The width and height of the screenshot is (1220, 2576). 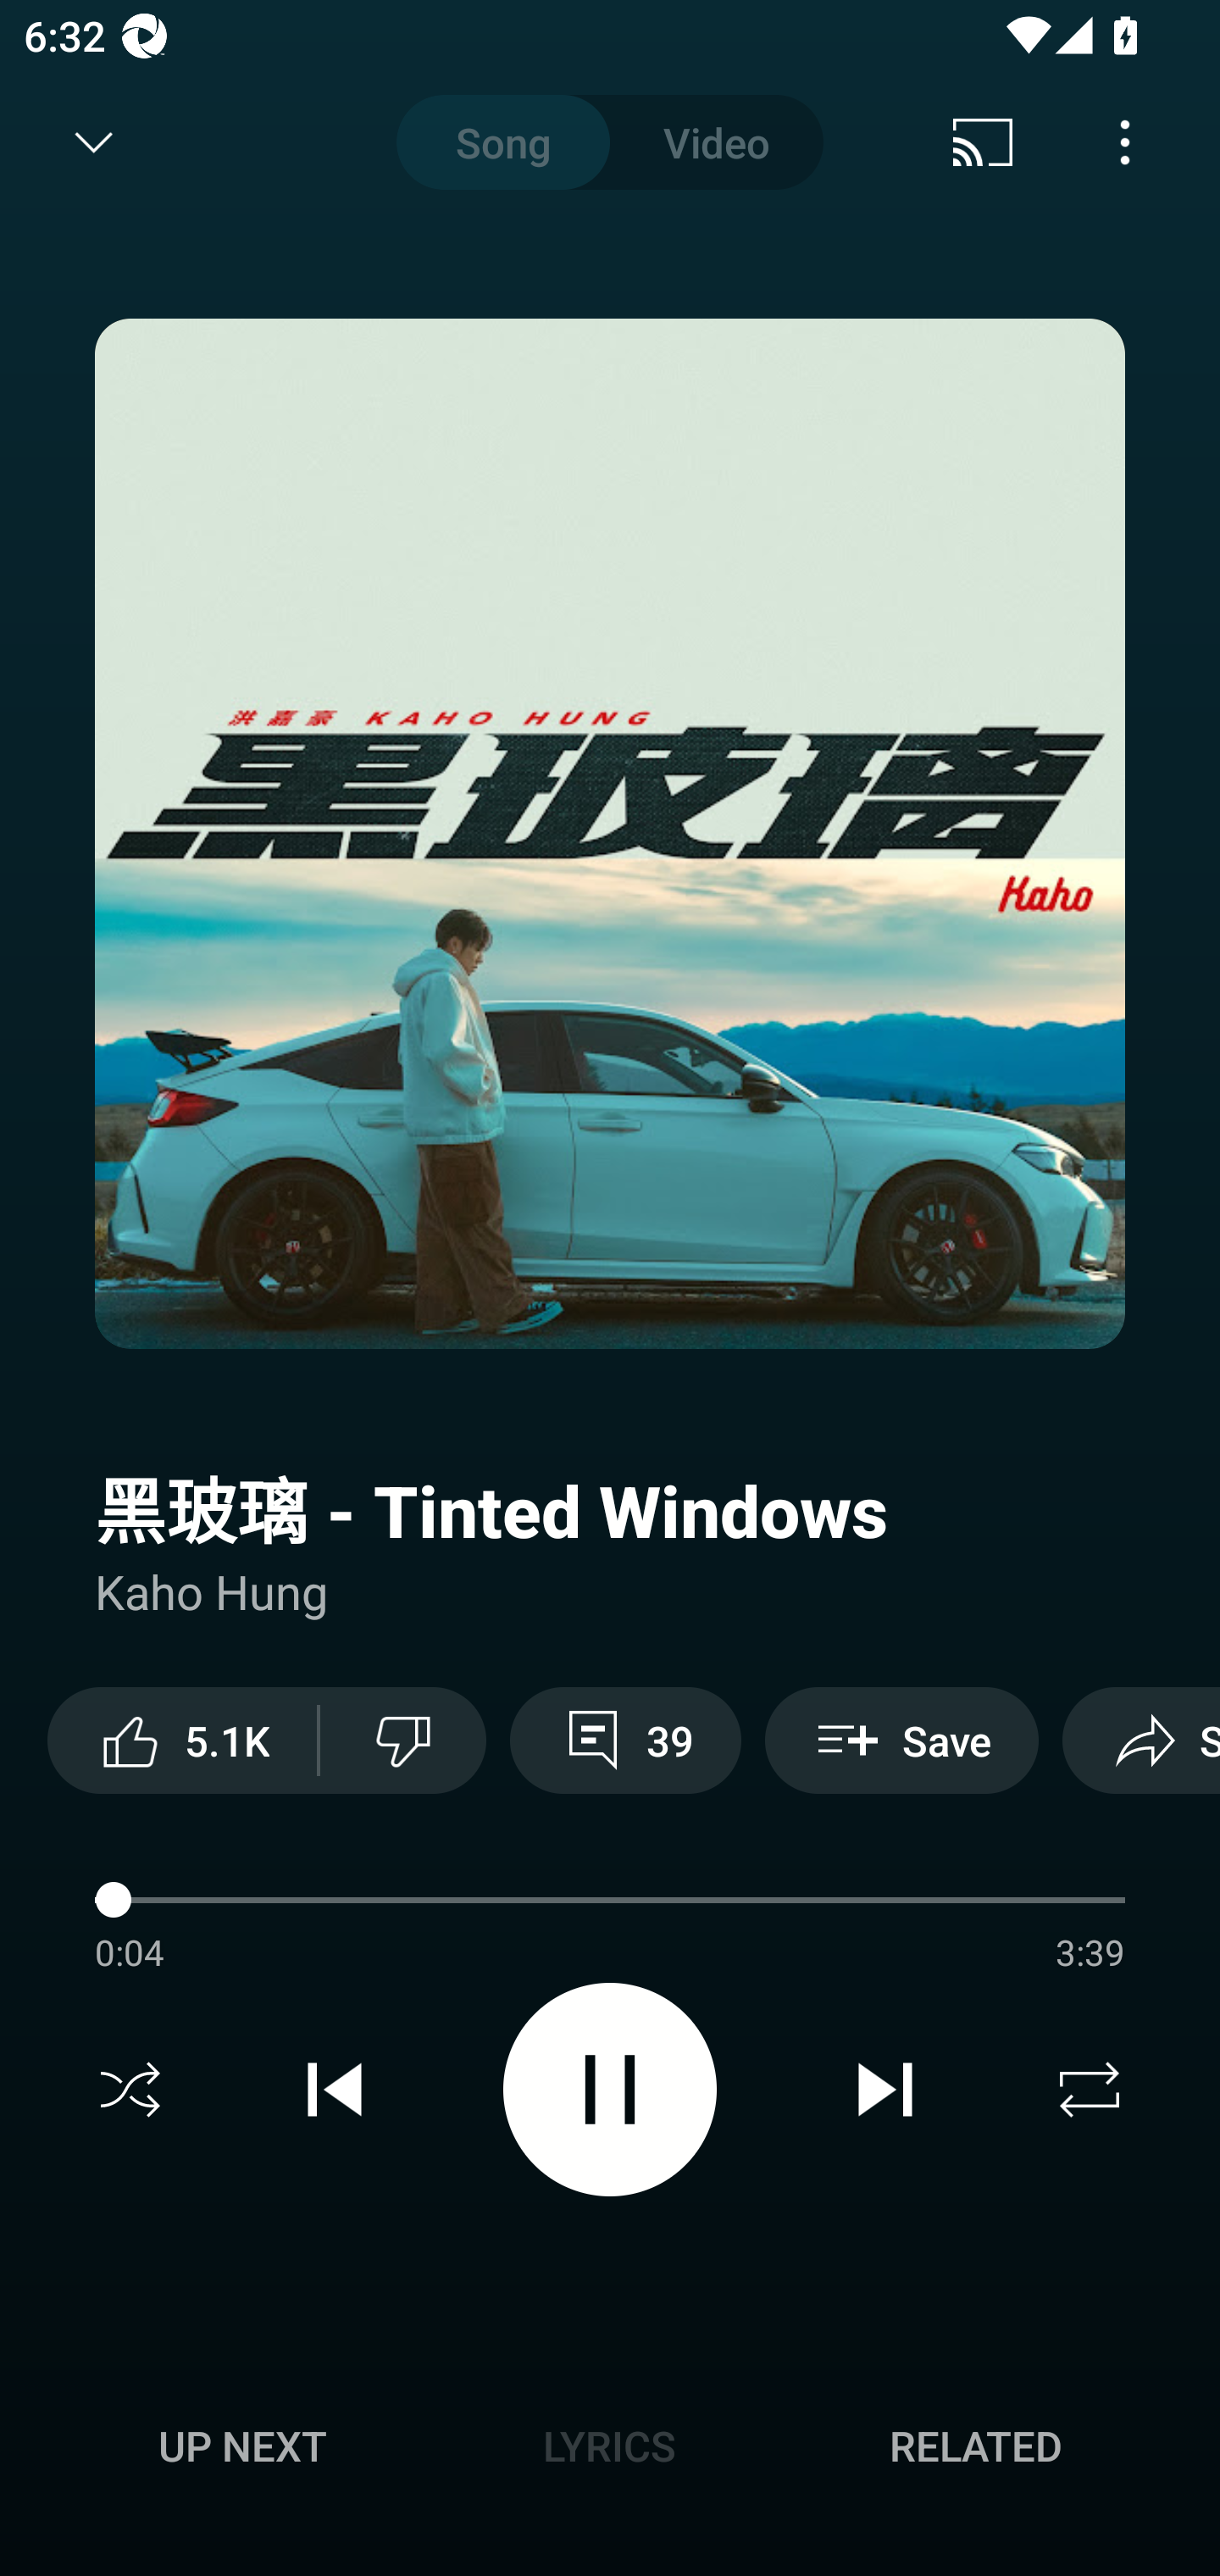 I want to click on Lyrics LYRICS, so click(x=609, y=2446).